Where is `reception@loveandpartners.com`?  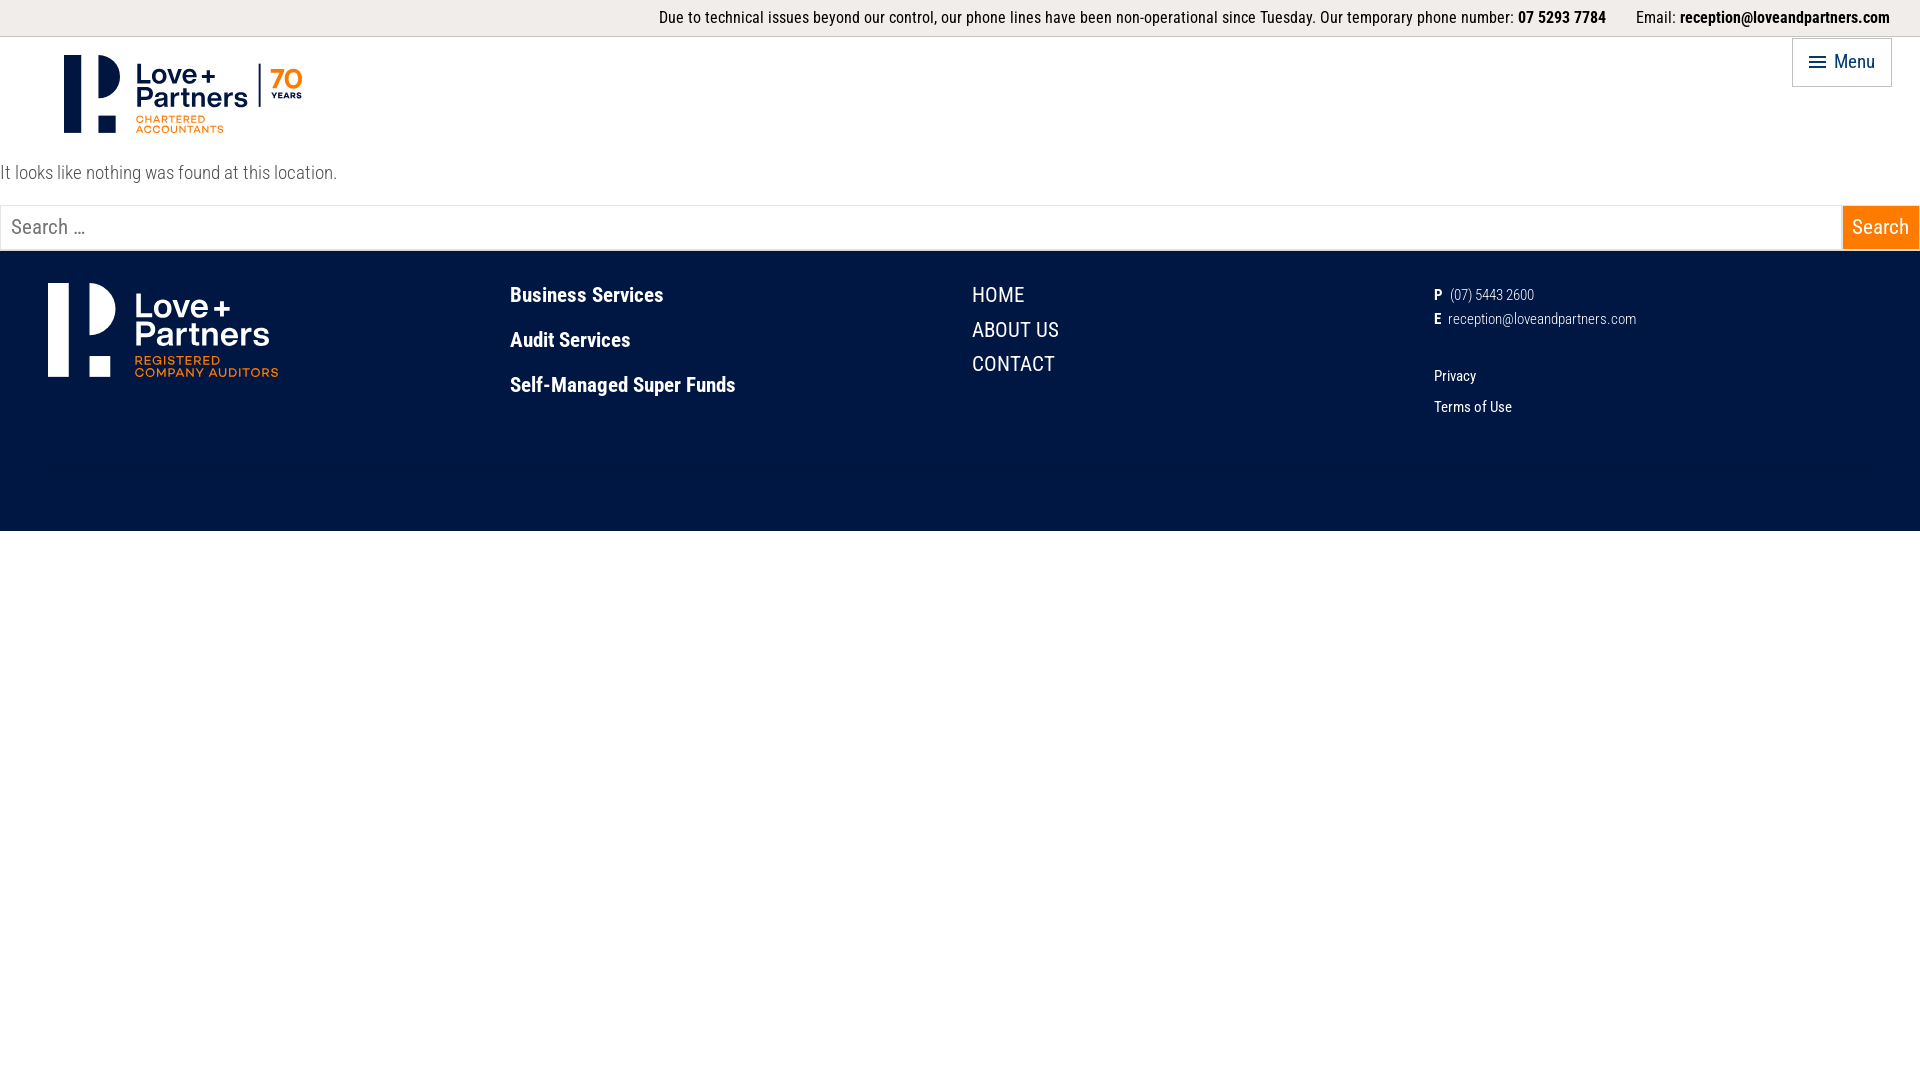 reception@loveandpartners.com is located at coordinates (1785, 18).